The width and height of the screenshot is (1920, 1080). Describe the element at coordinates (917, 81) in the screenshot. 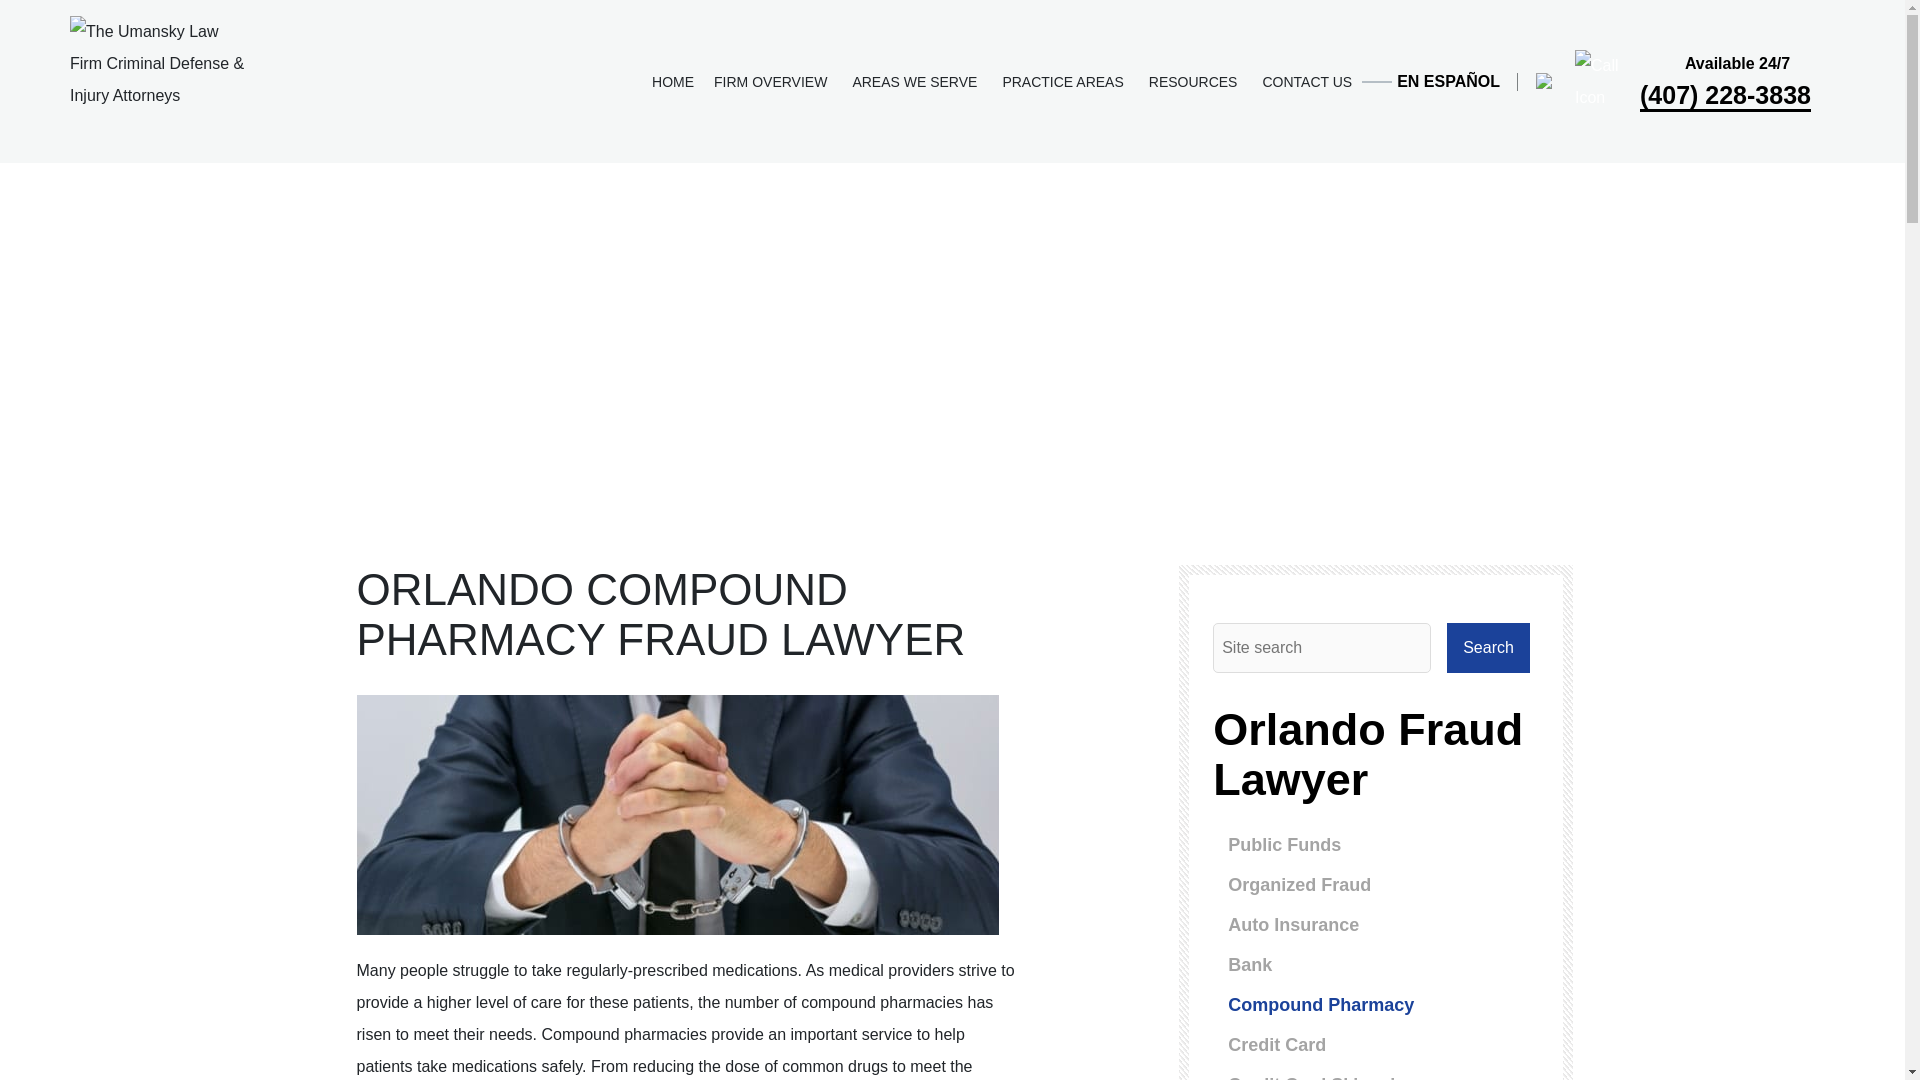

I see `AREAS WE SERVE` at that location.